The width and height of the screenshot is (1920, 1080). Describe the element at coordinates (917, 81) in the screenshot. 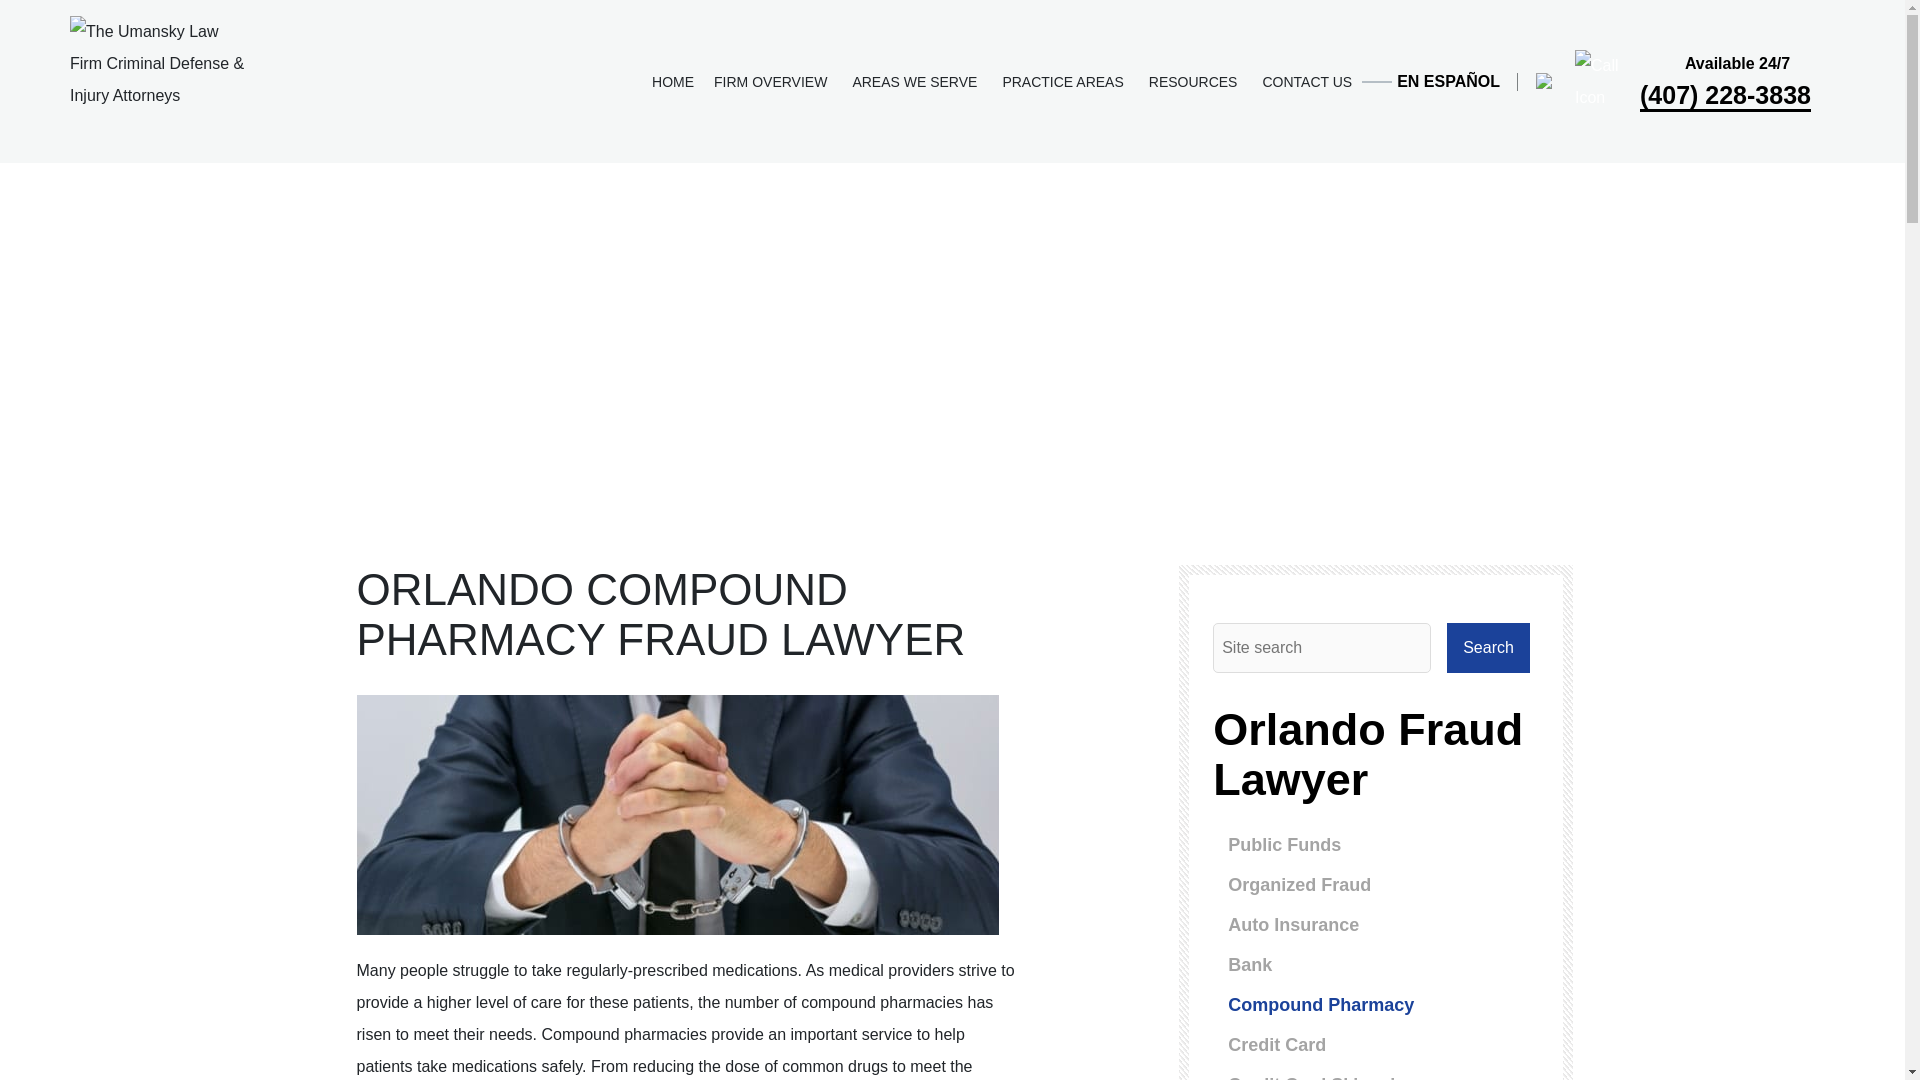

I see `AREAS WE SERVE` at that location.